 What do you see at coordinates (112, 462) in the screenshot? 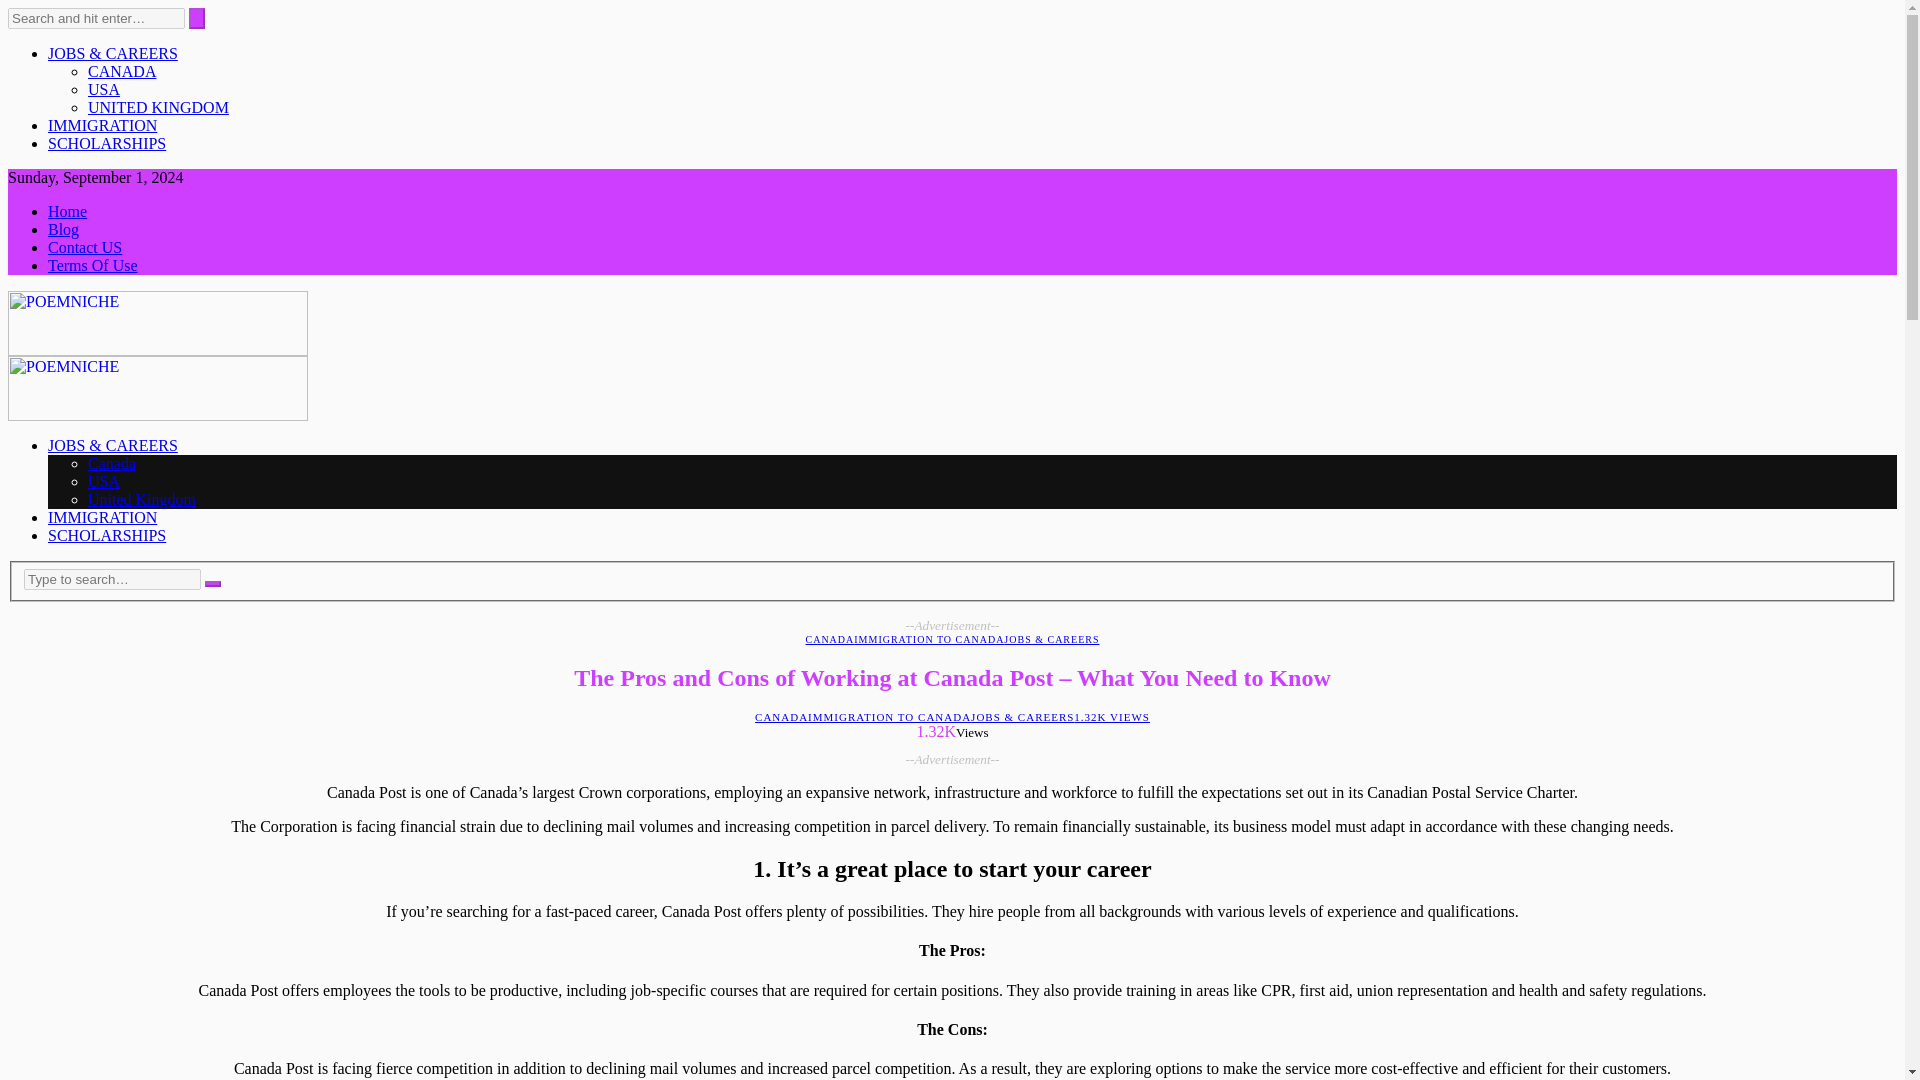
I see `Canada` at bounding box center [112, 462].